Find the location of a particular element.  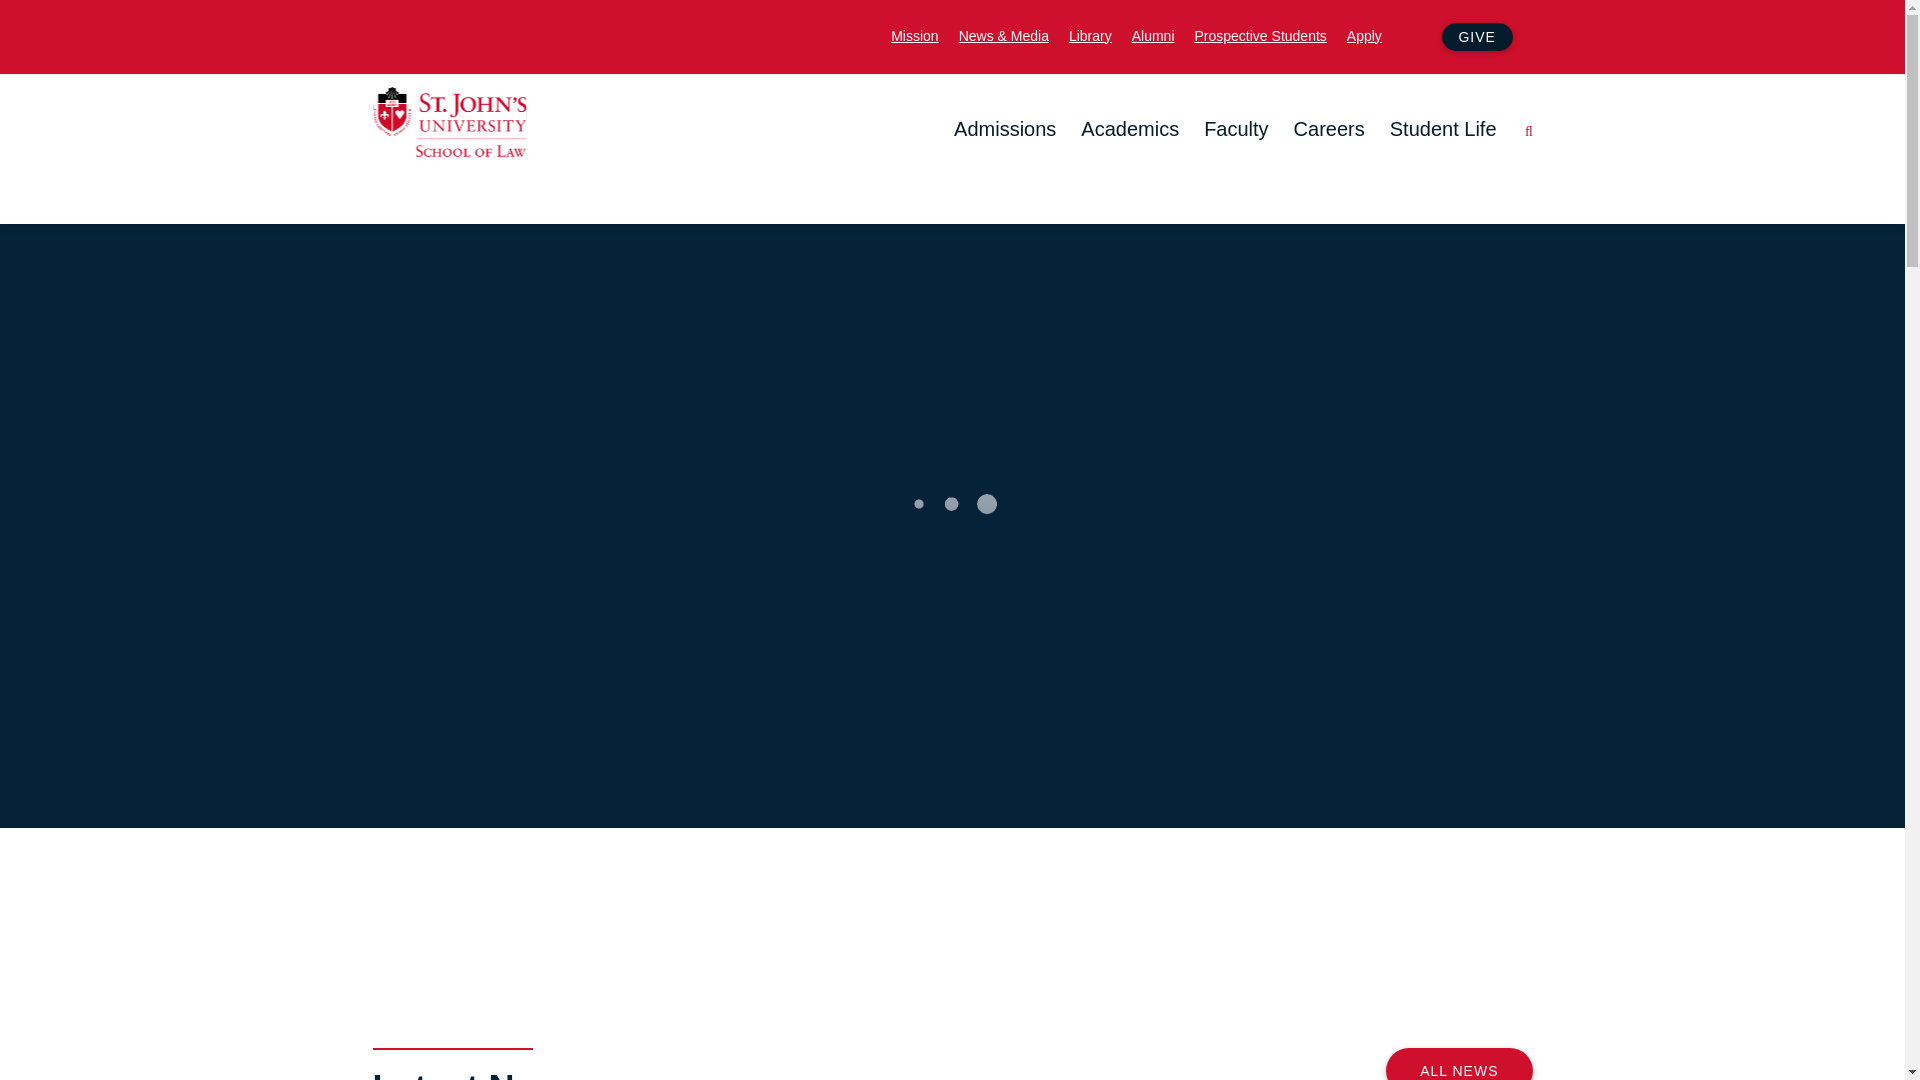

GIVE is located at coordinates (1476, 36).